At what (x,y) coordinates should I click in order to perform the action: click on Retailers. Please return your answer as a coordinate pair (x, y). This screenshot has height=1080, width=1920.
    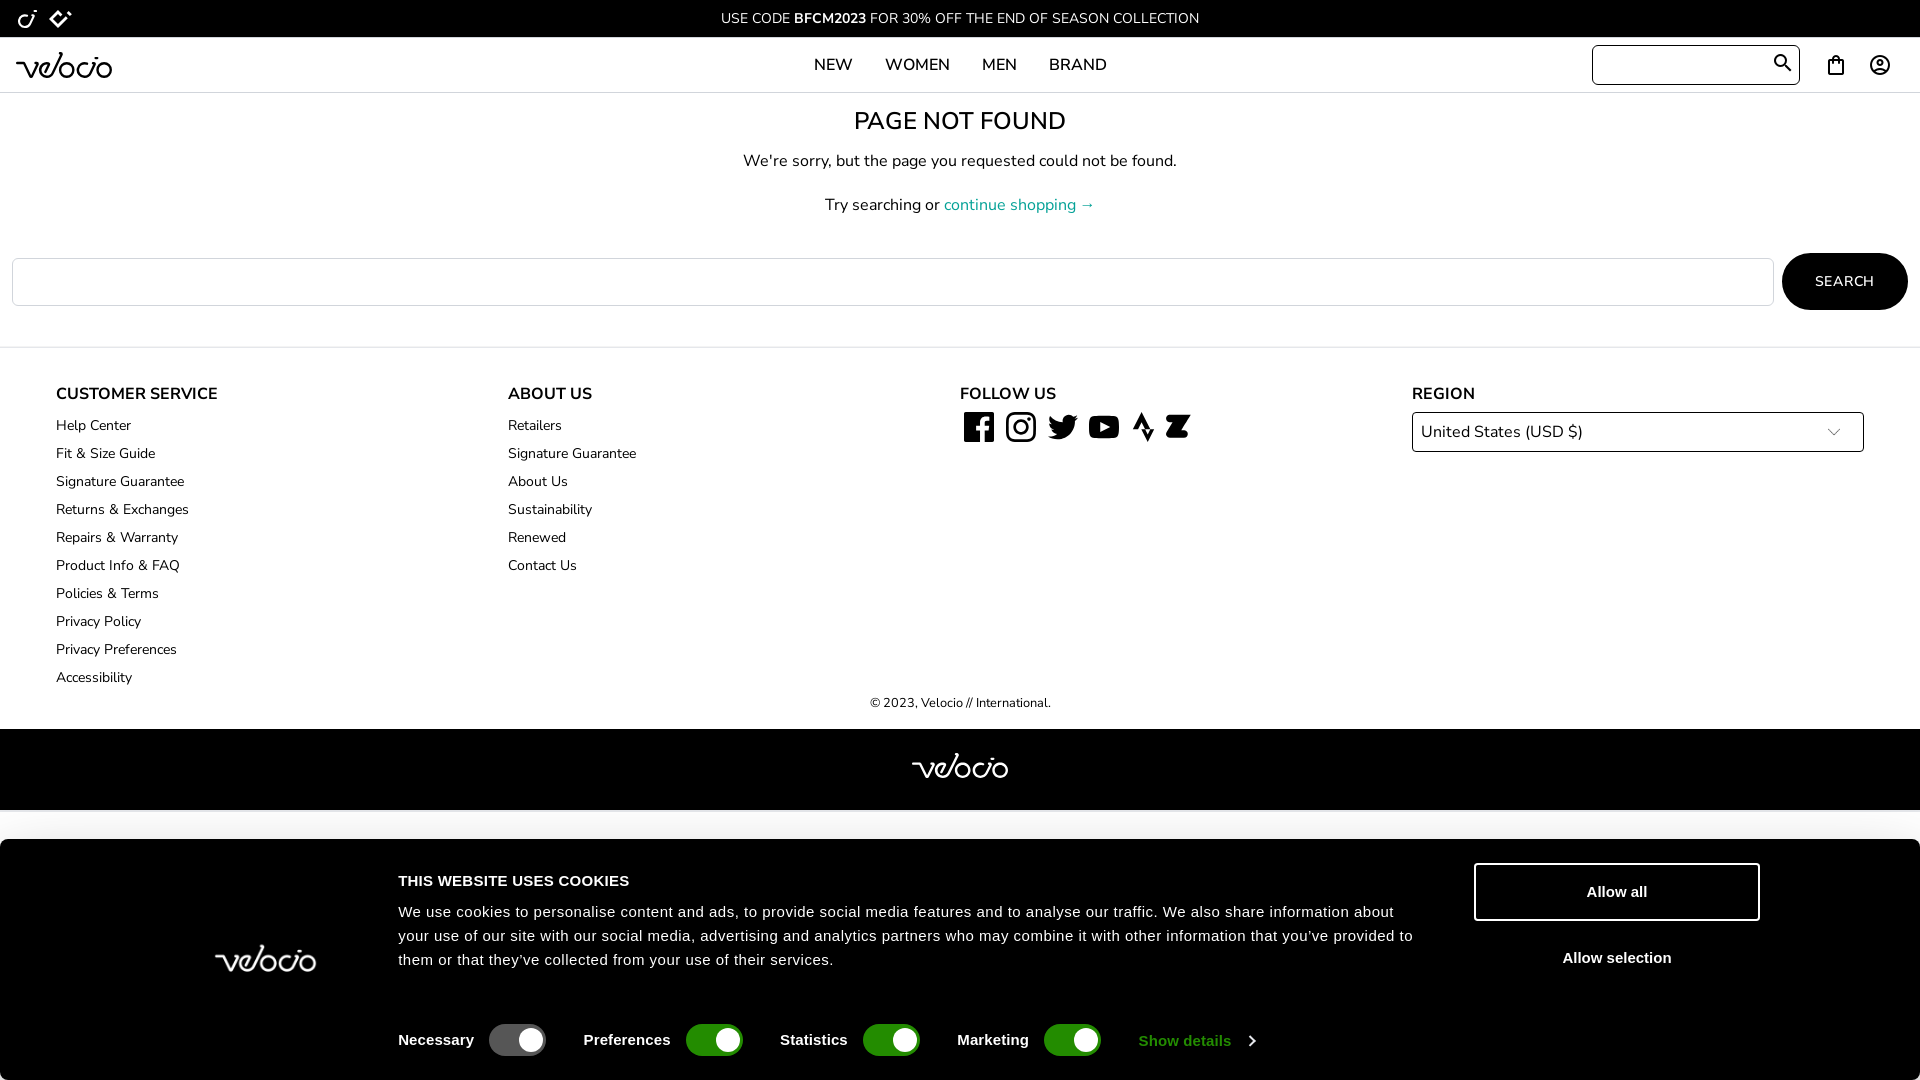
    Looking at the image, I should click on (535, 426).